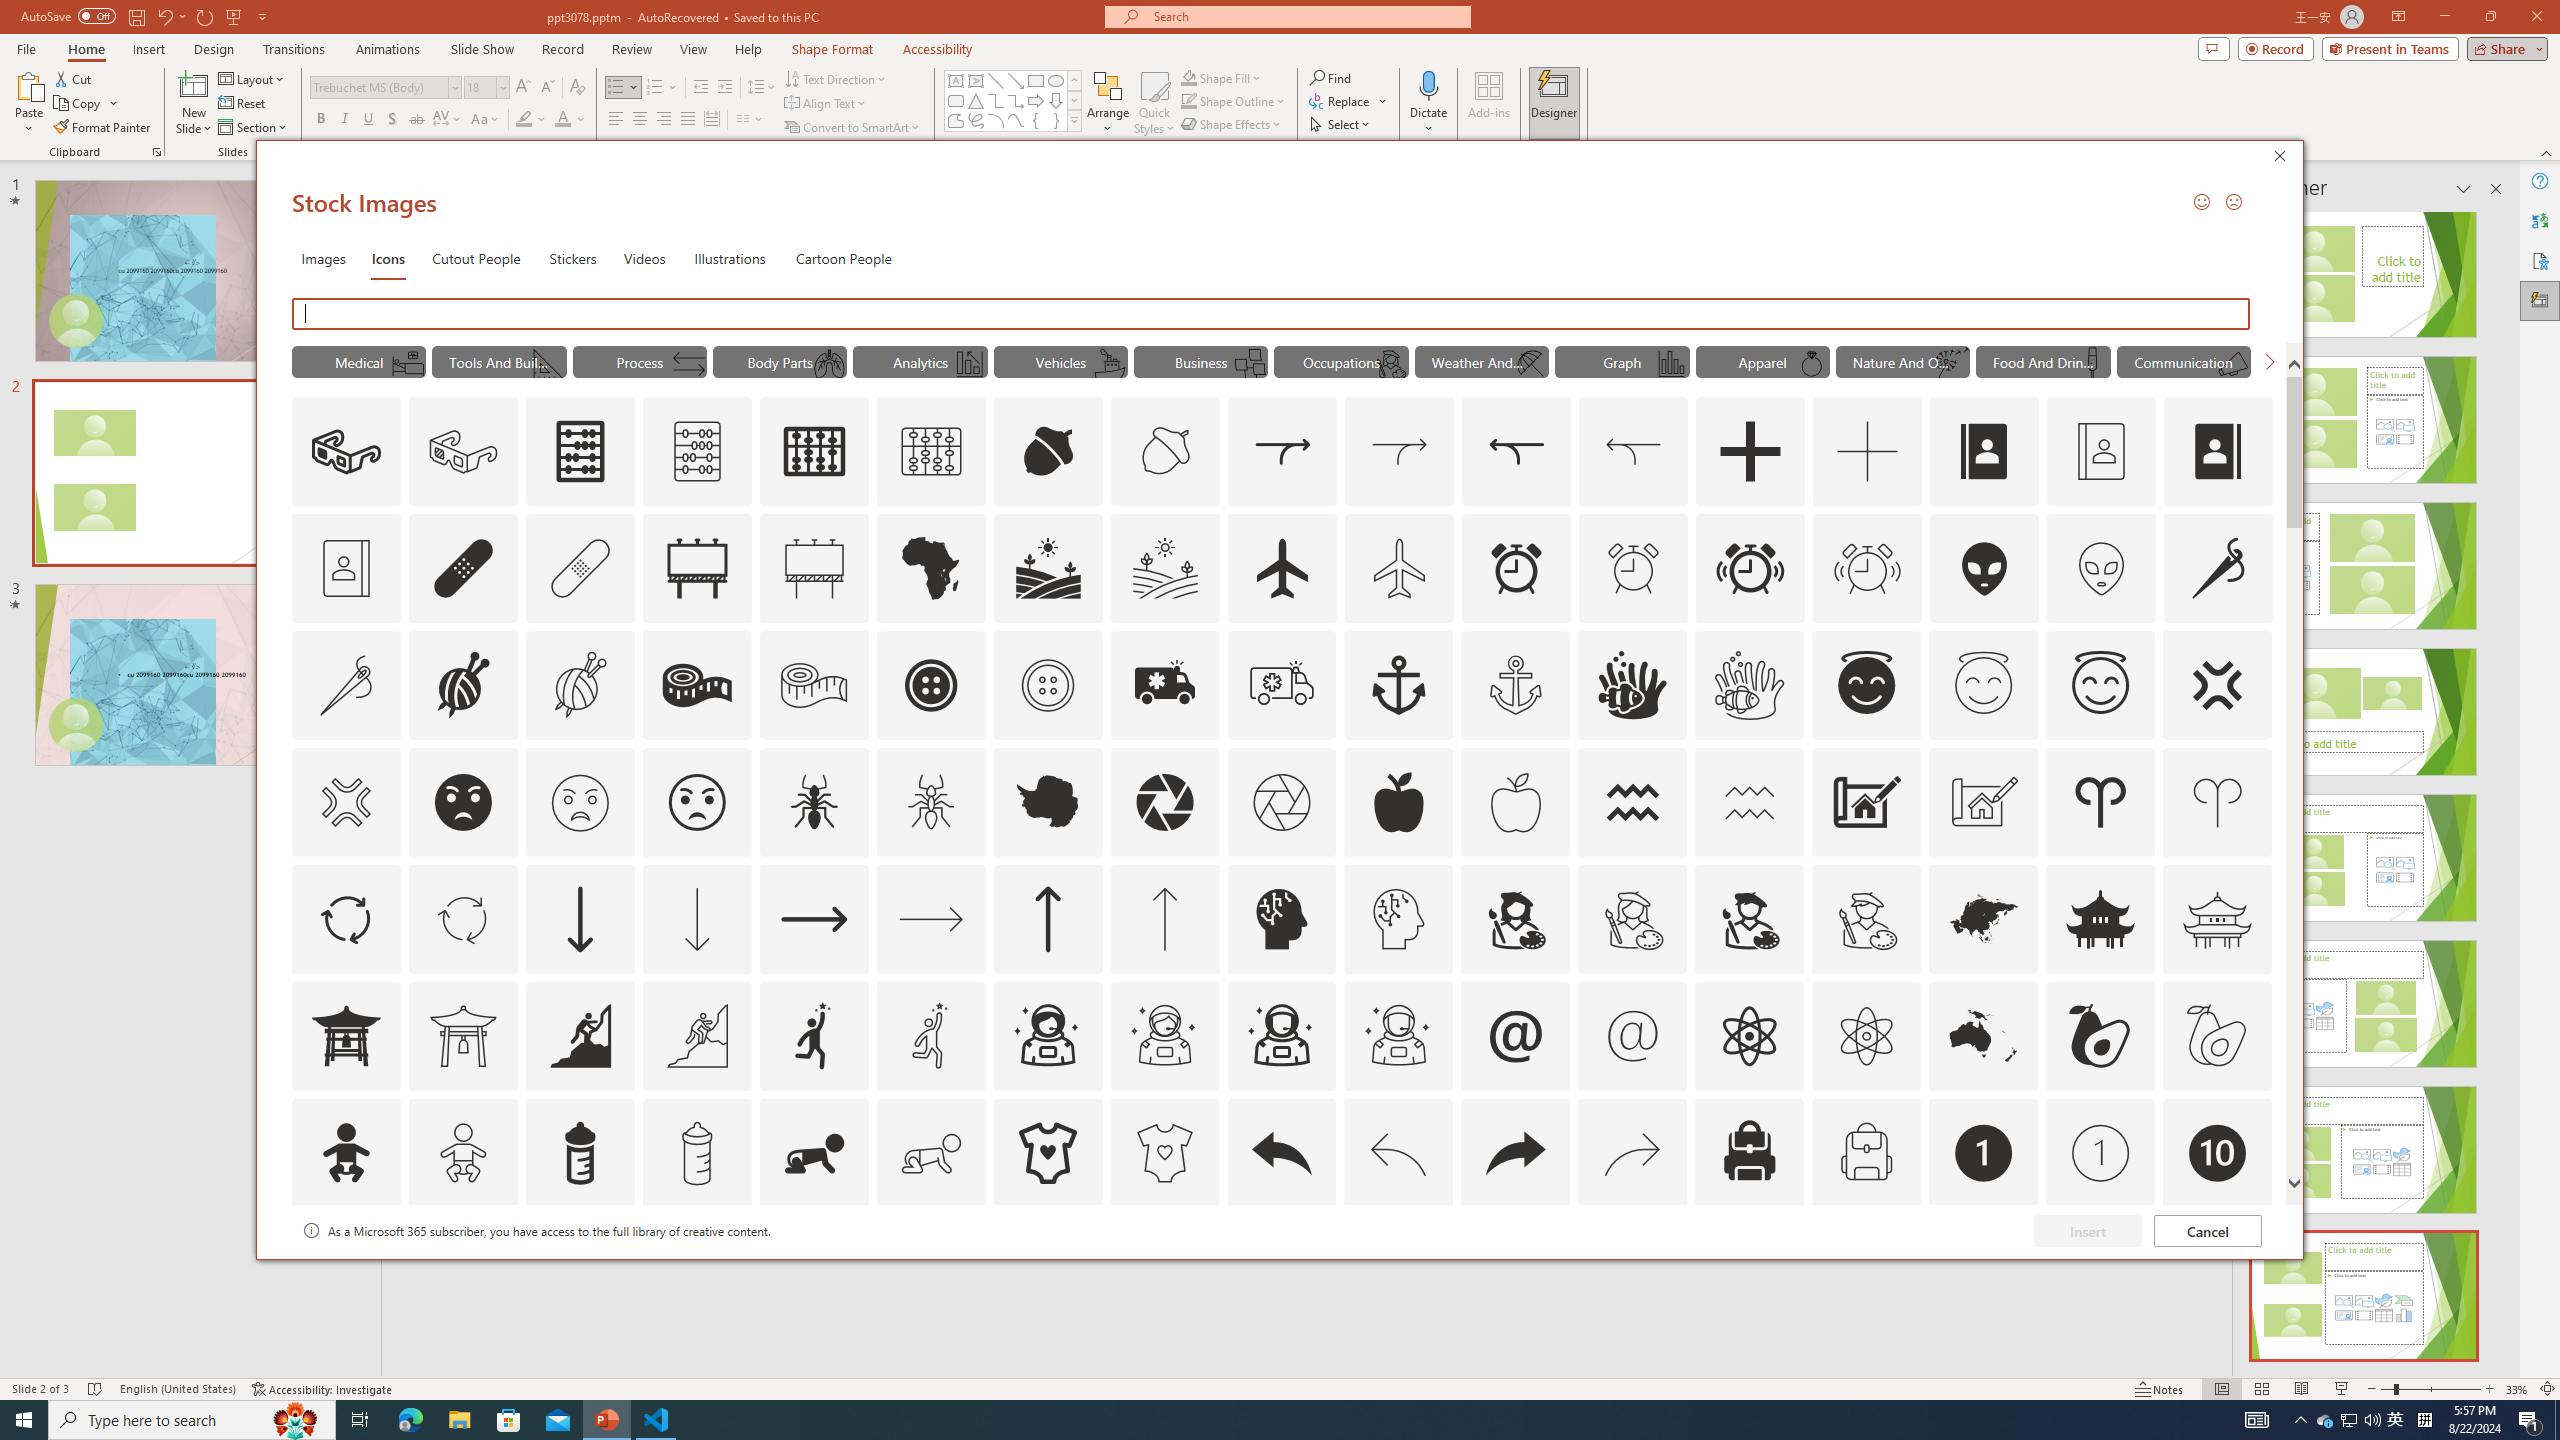 This screenshot has width=2560, height=1440. Describe the element at coordinates (1633, 1035) in the screenshot. I see `AutomationID: Icons_At_M` at that location.